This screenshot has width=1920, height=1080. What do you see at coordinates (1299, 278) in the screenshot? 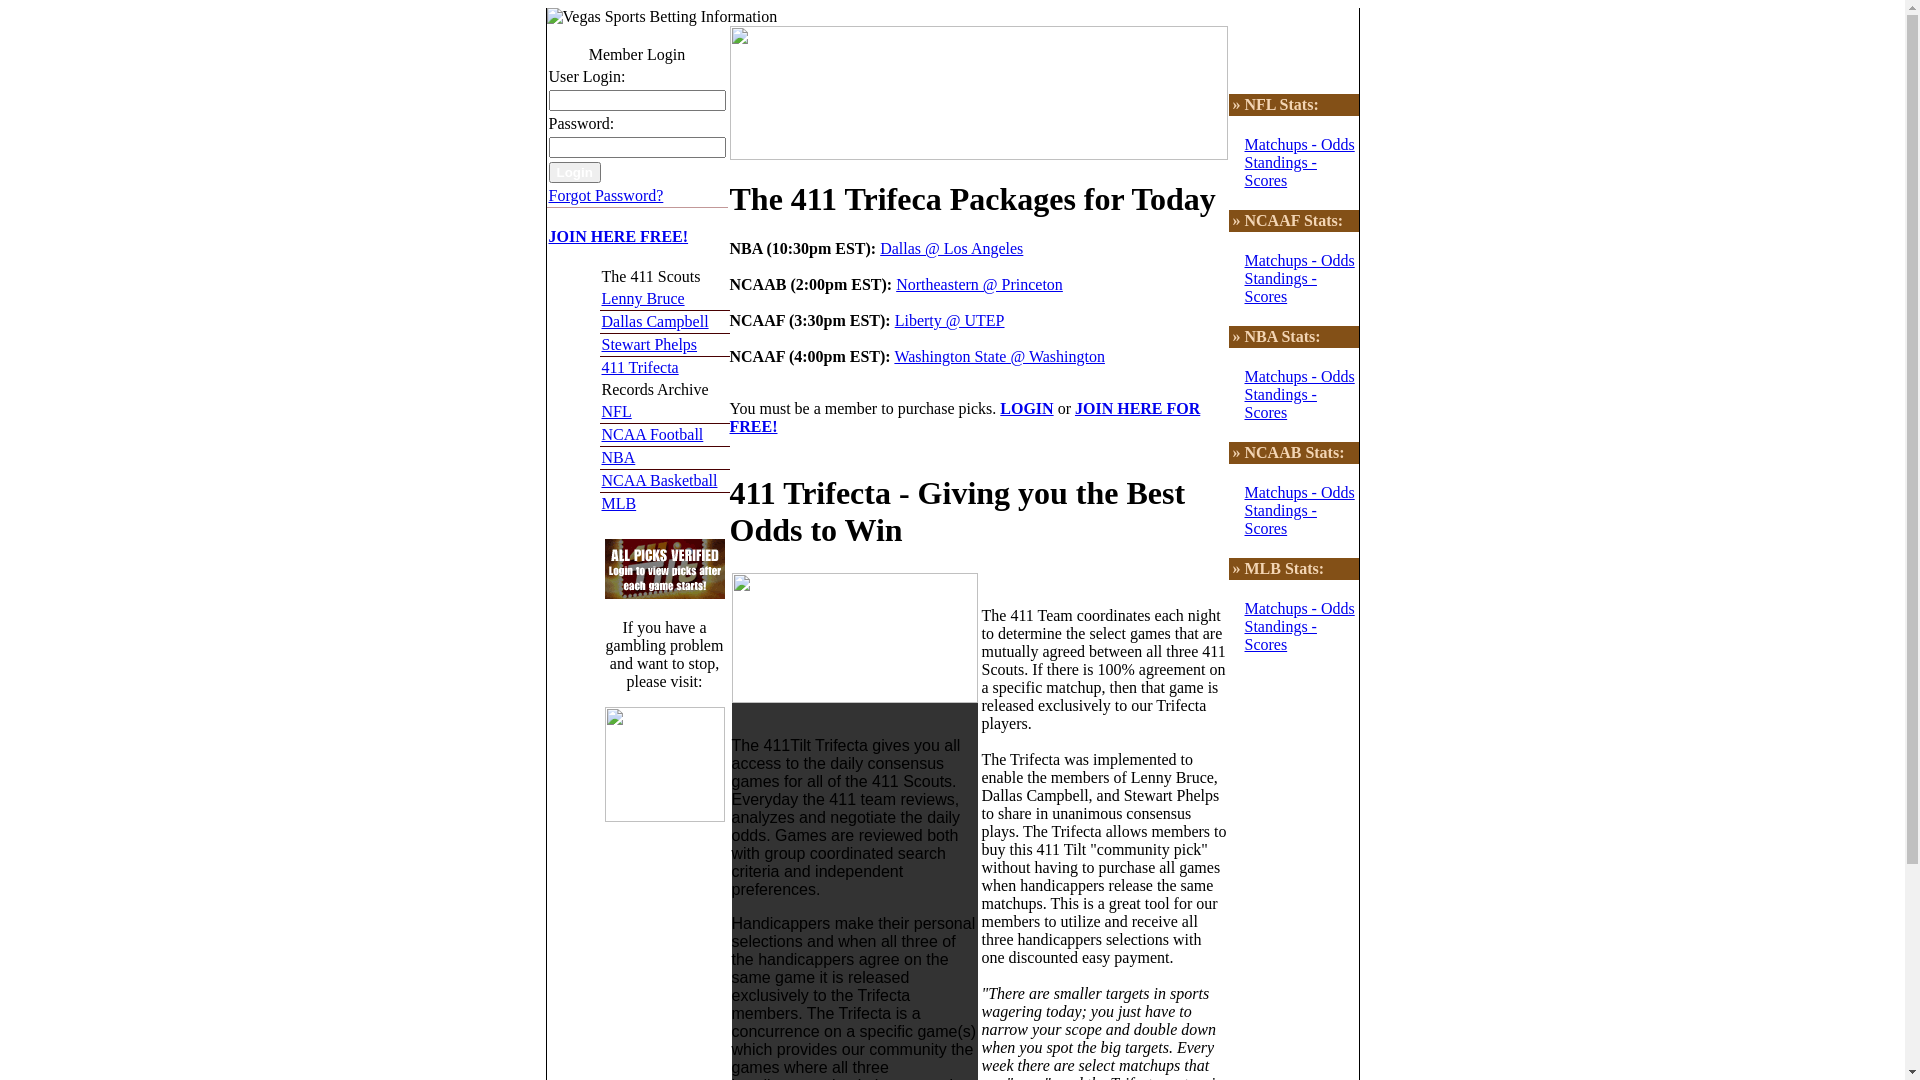
I see `Matchups - Odds
Standings - Scores` at bounding box center [1299, 278].